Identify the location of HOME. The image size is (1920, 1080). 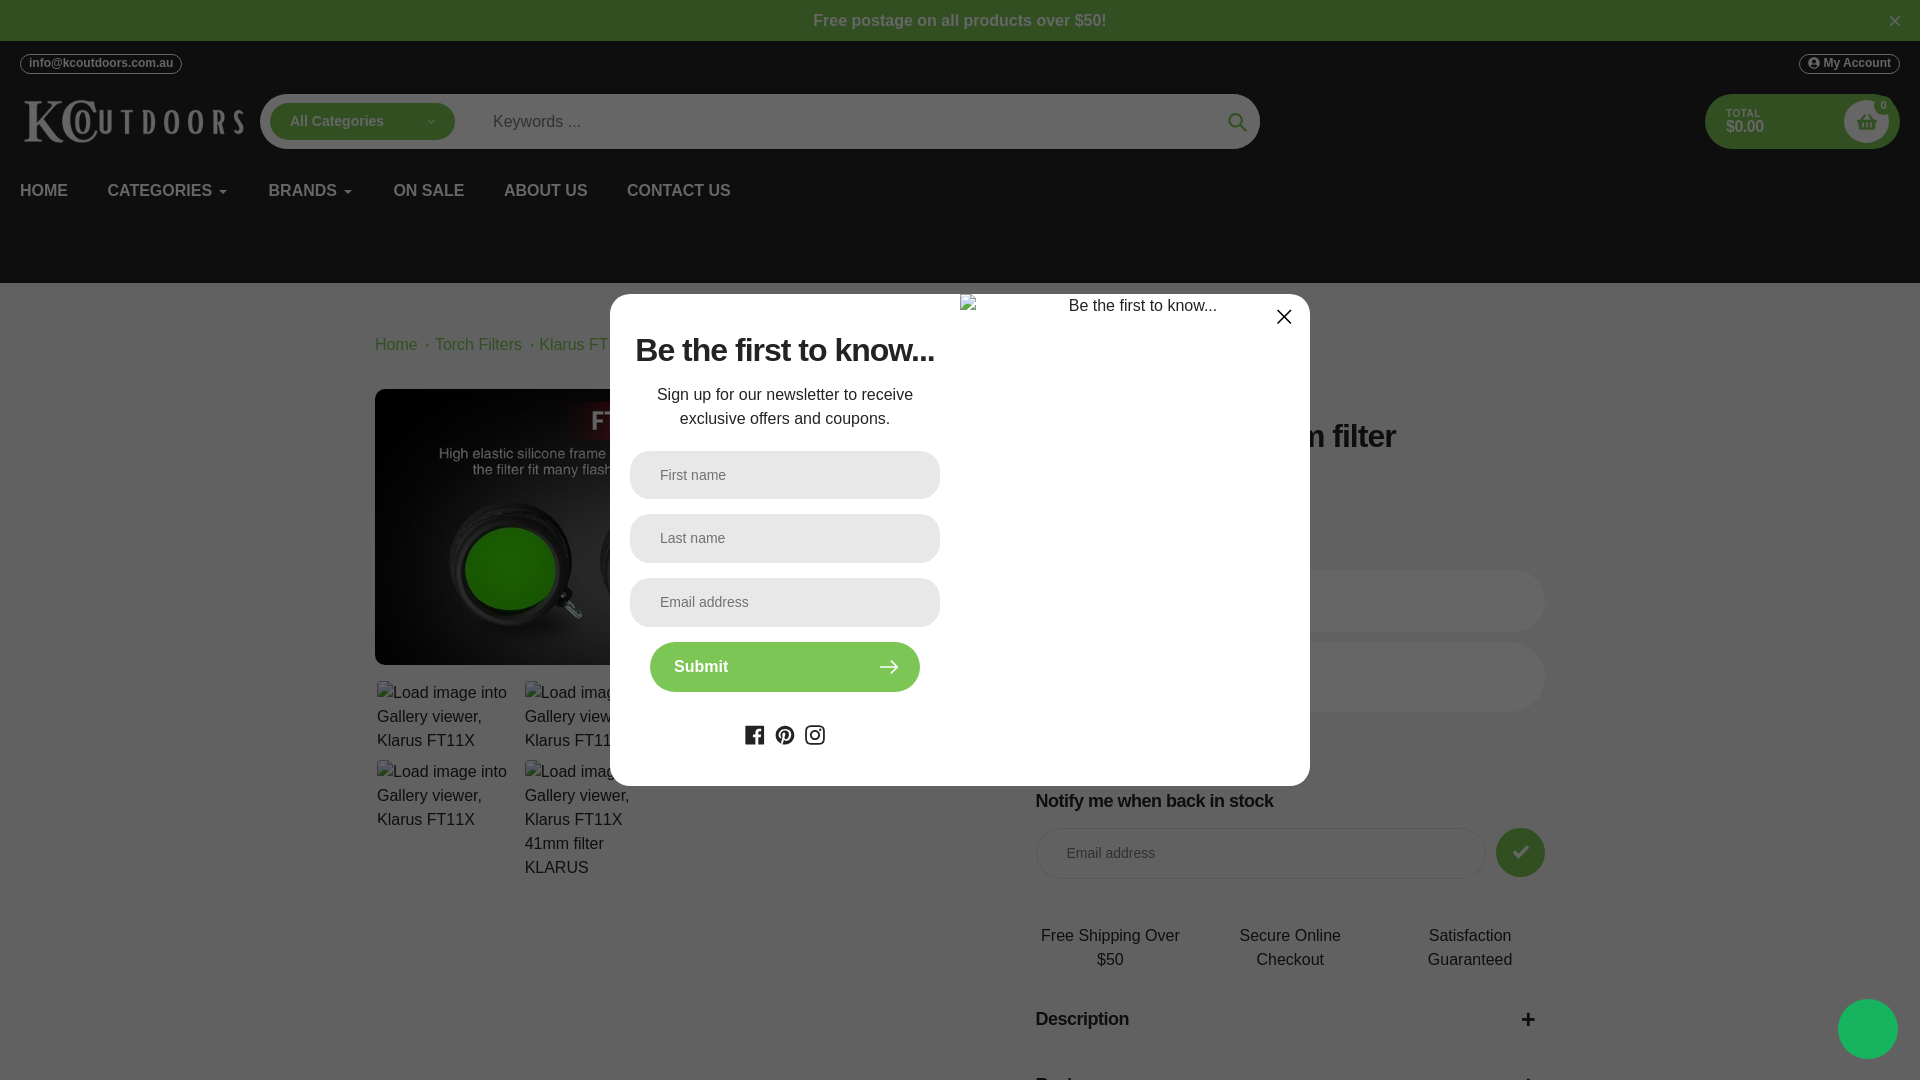
(43, 191).